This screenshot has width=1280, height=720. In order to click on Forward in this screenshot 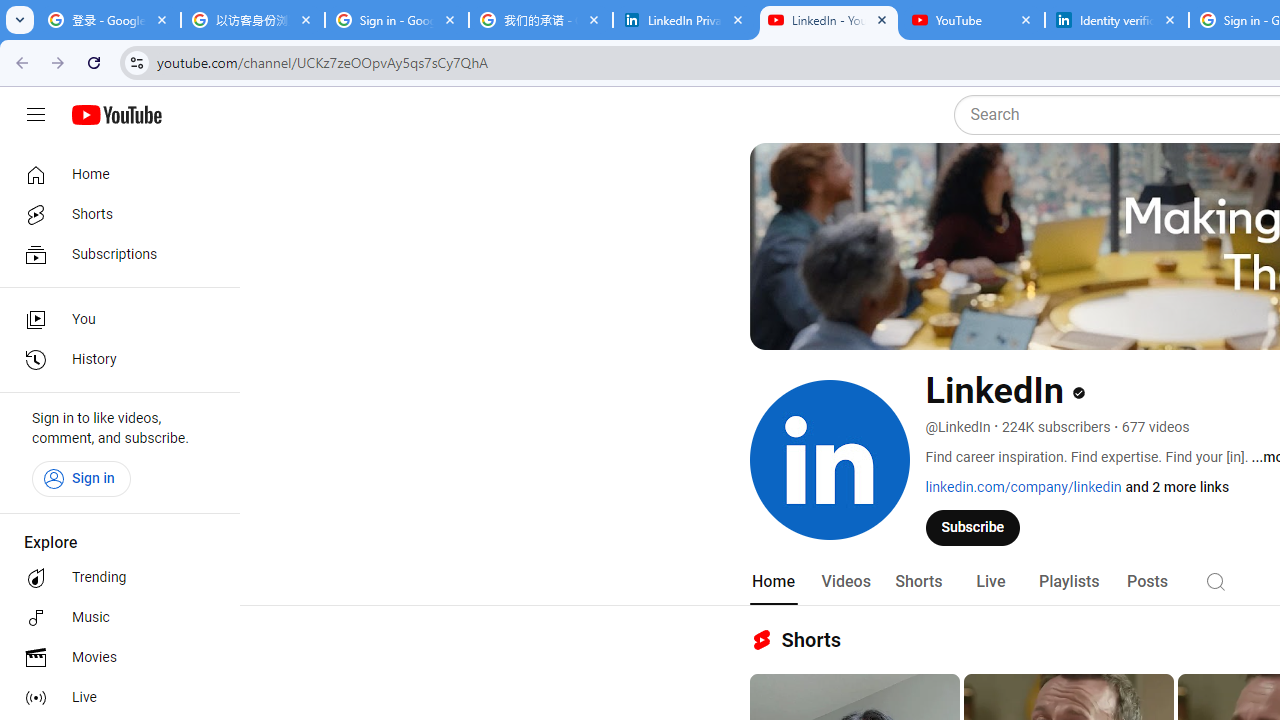, I will do `click(58, 62)`.